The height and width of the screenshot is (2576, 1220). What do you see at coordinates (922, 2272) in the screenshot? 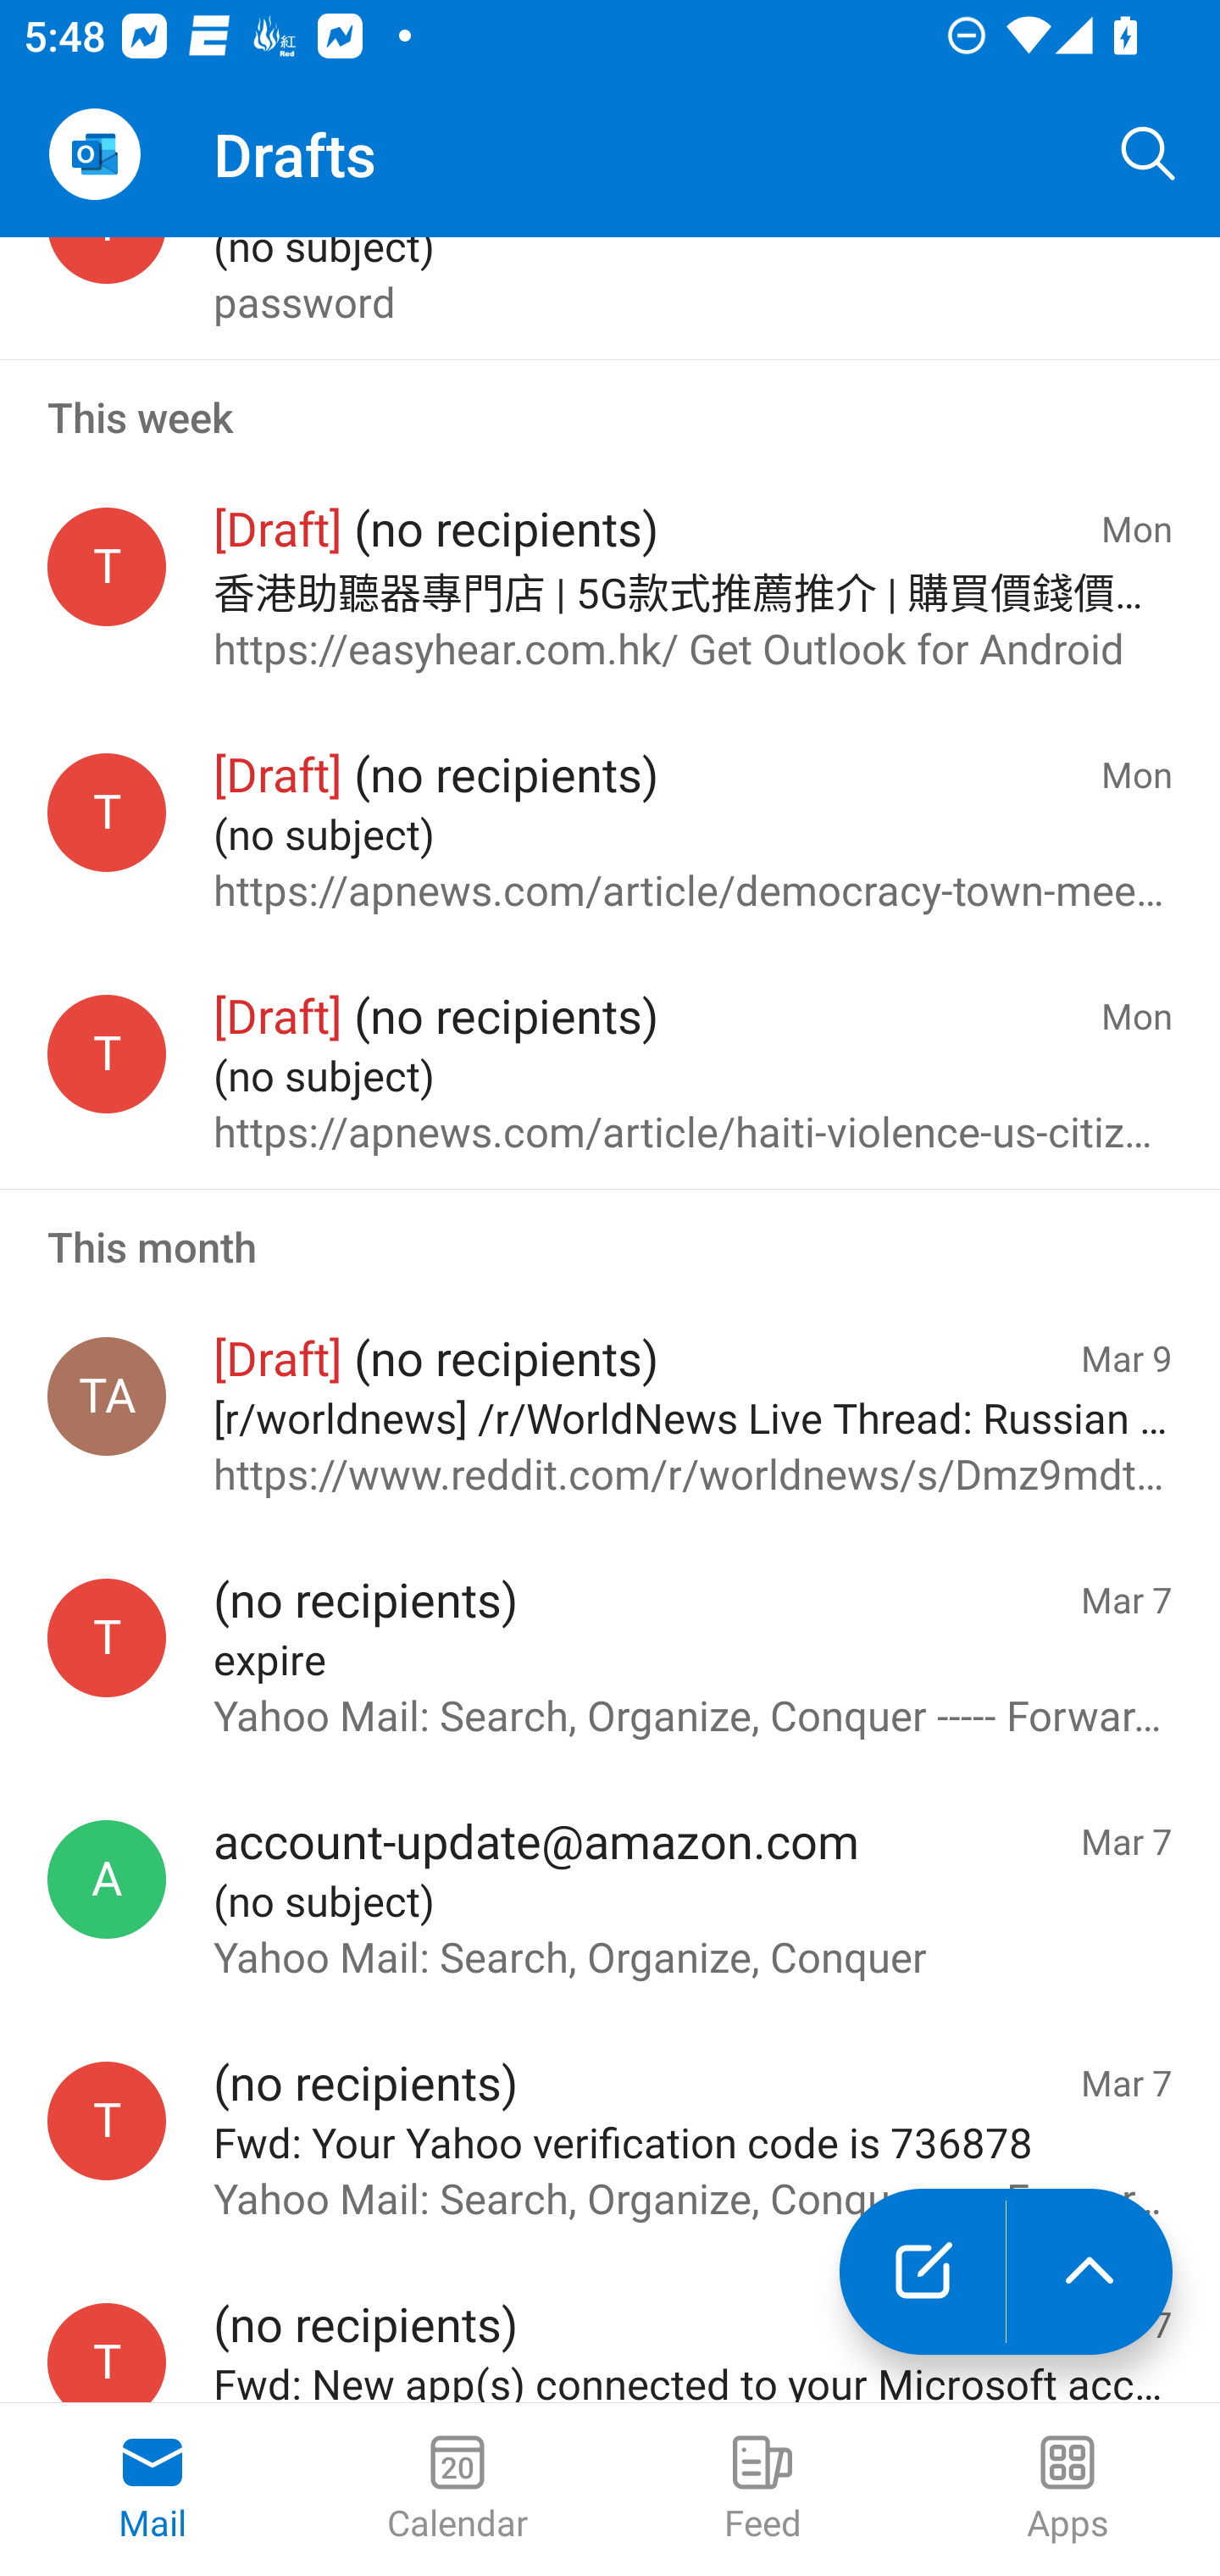
I see `New mail` at bounding box center [922, 2272].